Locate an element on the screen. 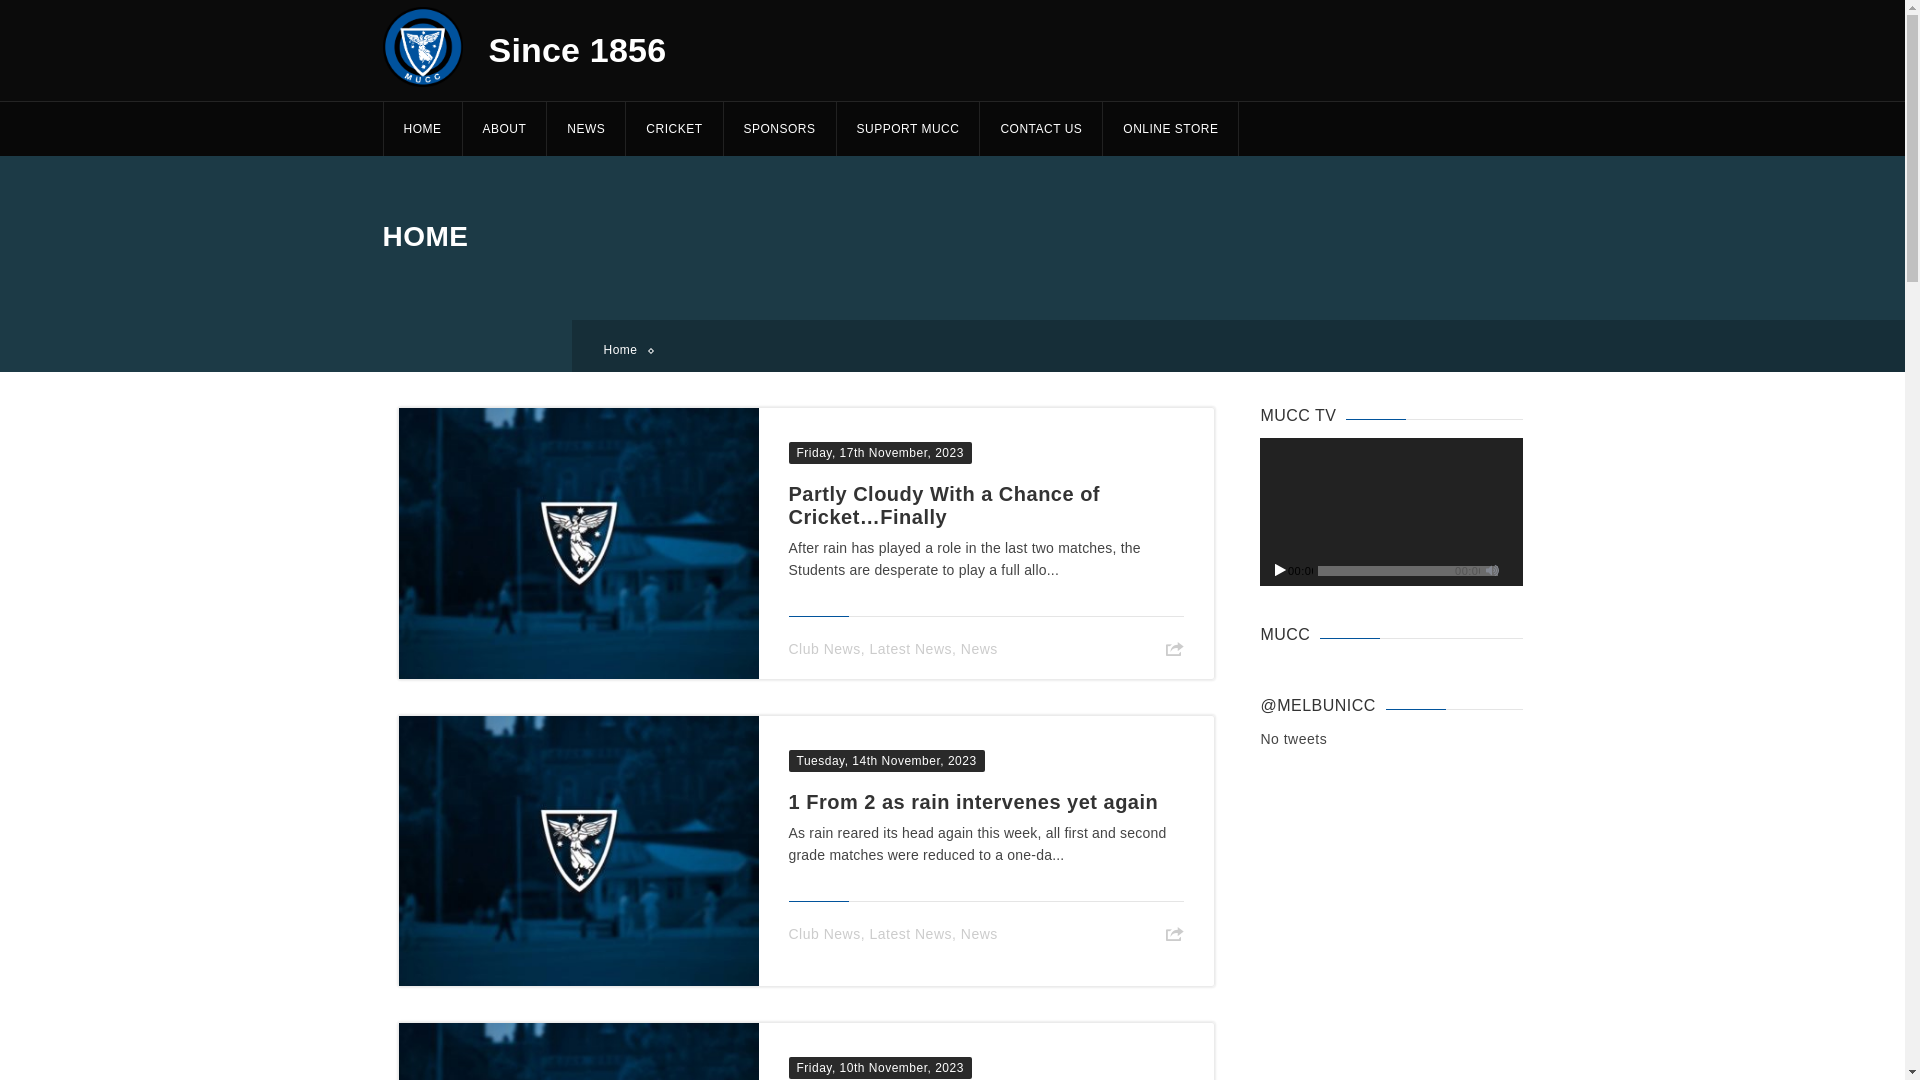  Home is located at coordinates (628, 350).